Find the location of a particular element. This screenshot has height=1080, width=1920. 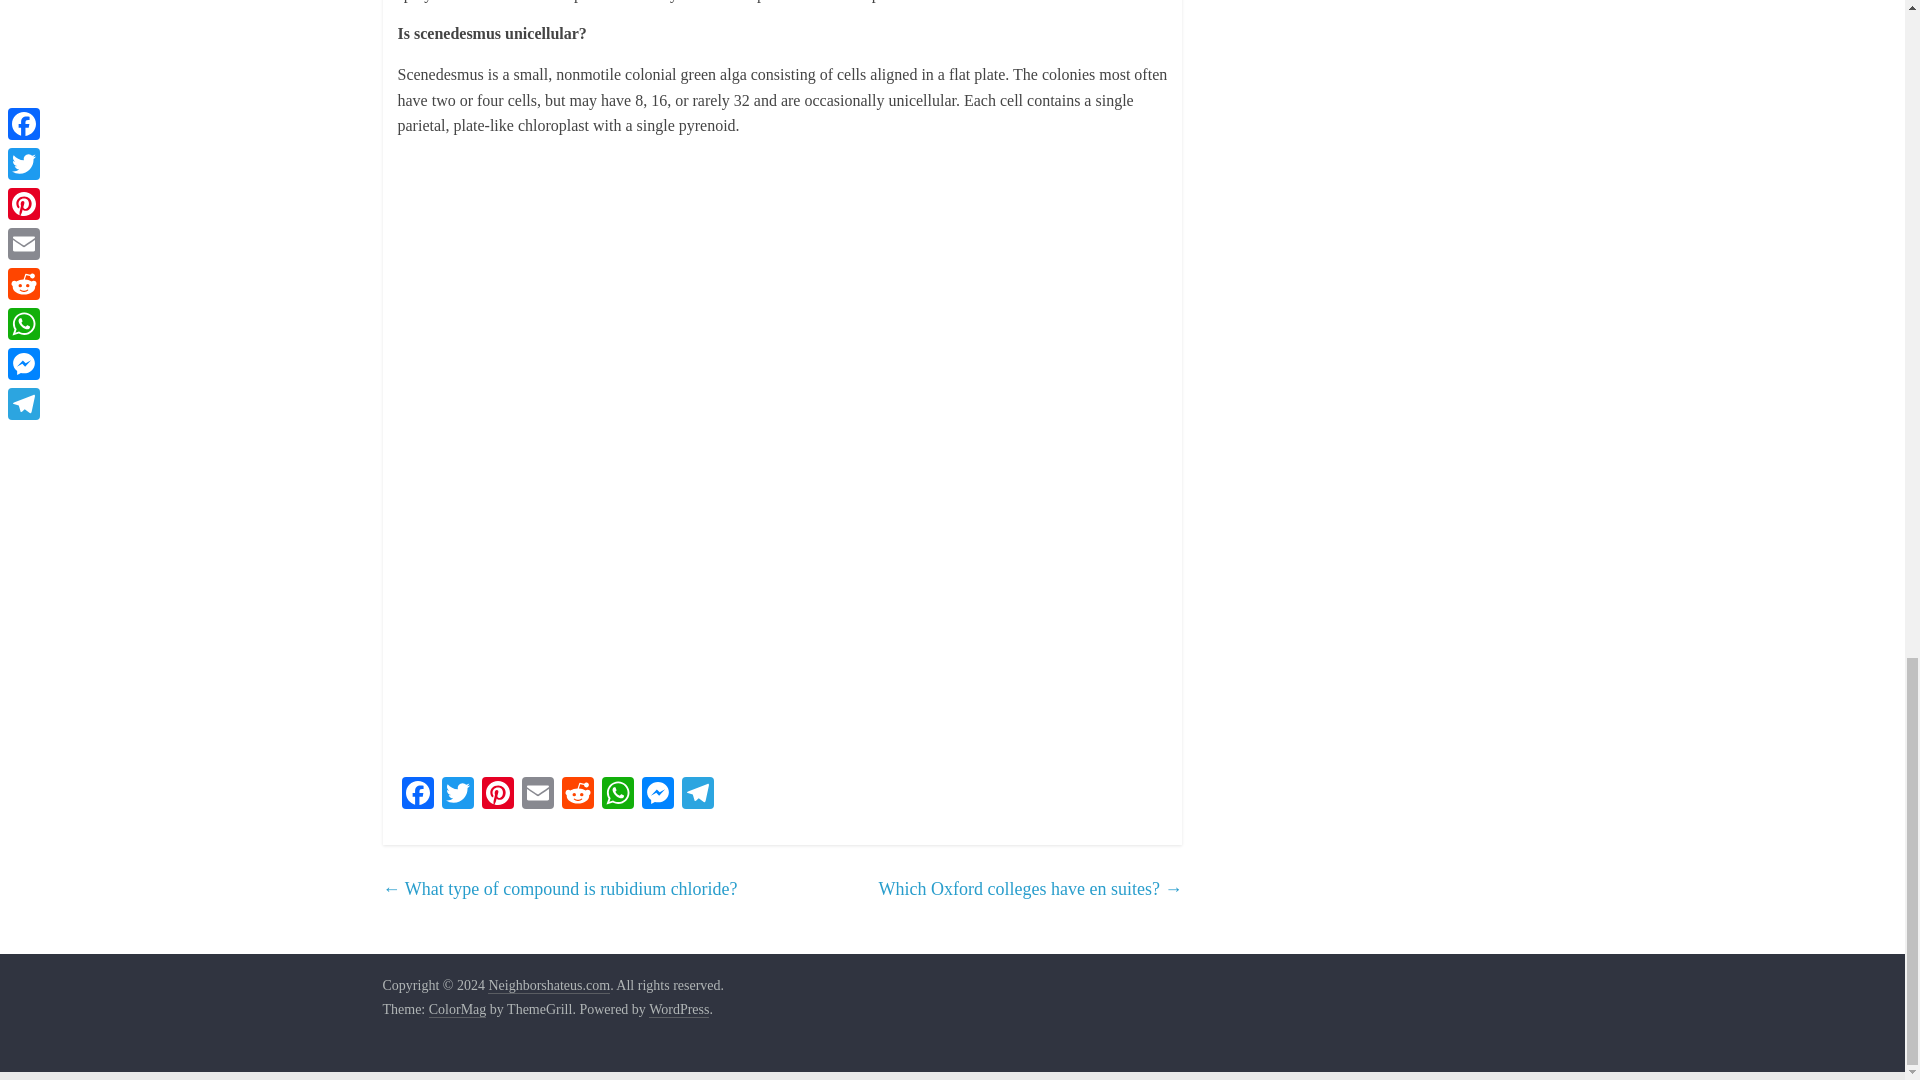

Facebook is located at coordinates (417, 795).